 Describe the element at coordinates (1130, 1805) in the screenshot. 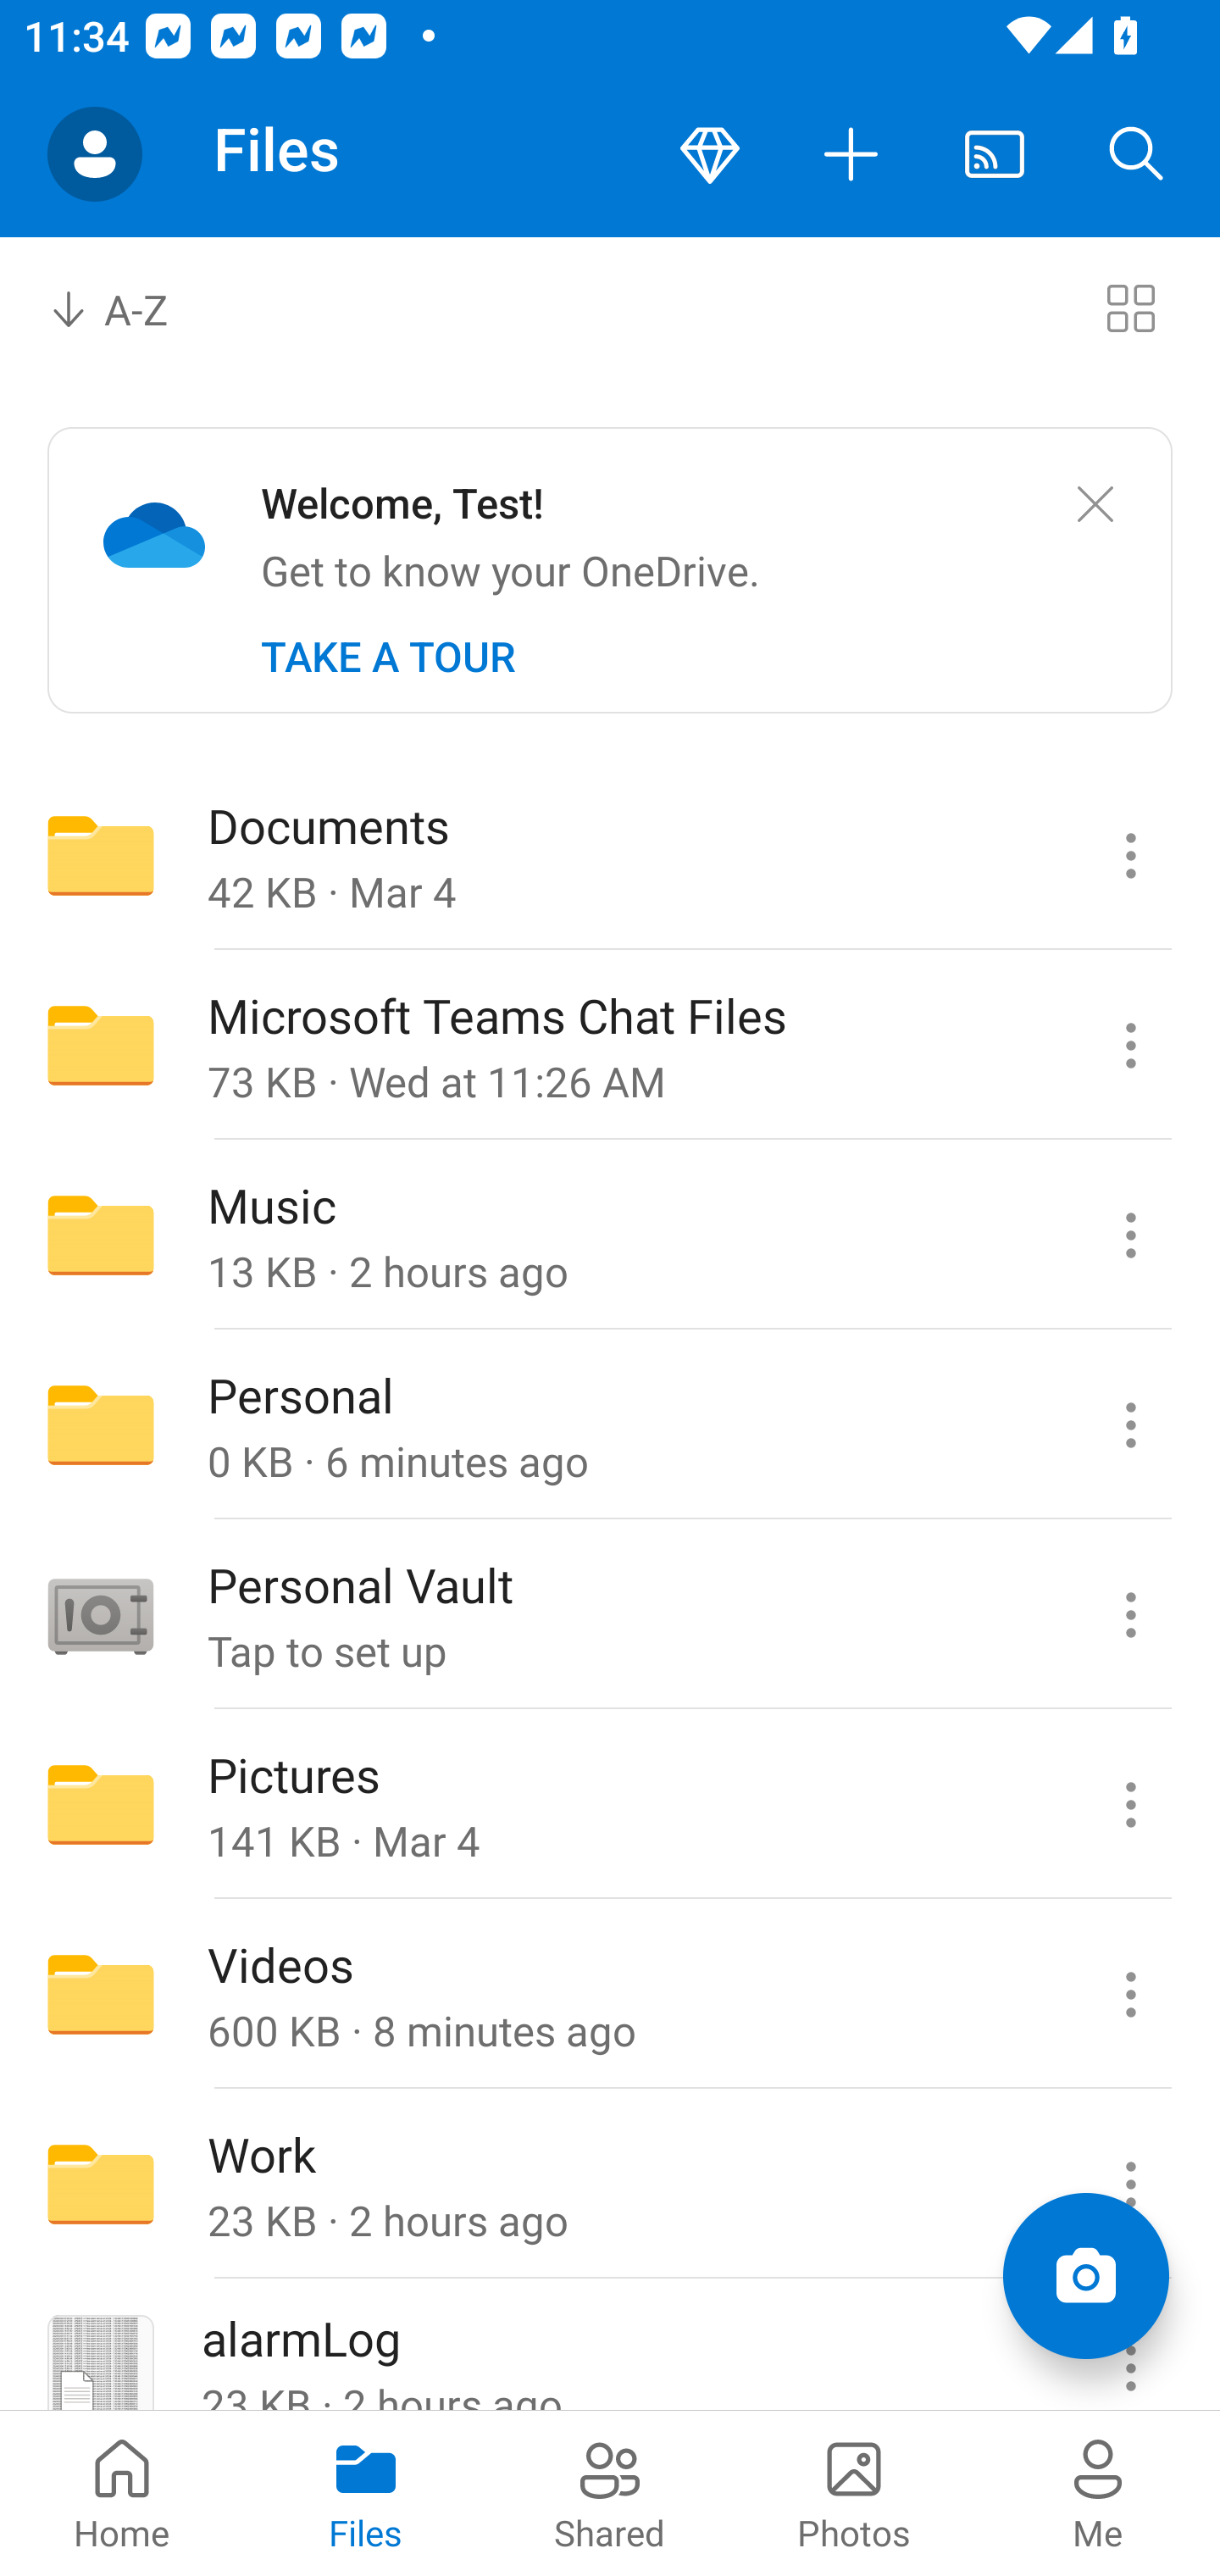

I see `Pictures commands` at that location.